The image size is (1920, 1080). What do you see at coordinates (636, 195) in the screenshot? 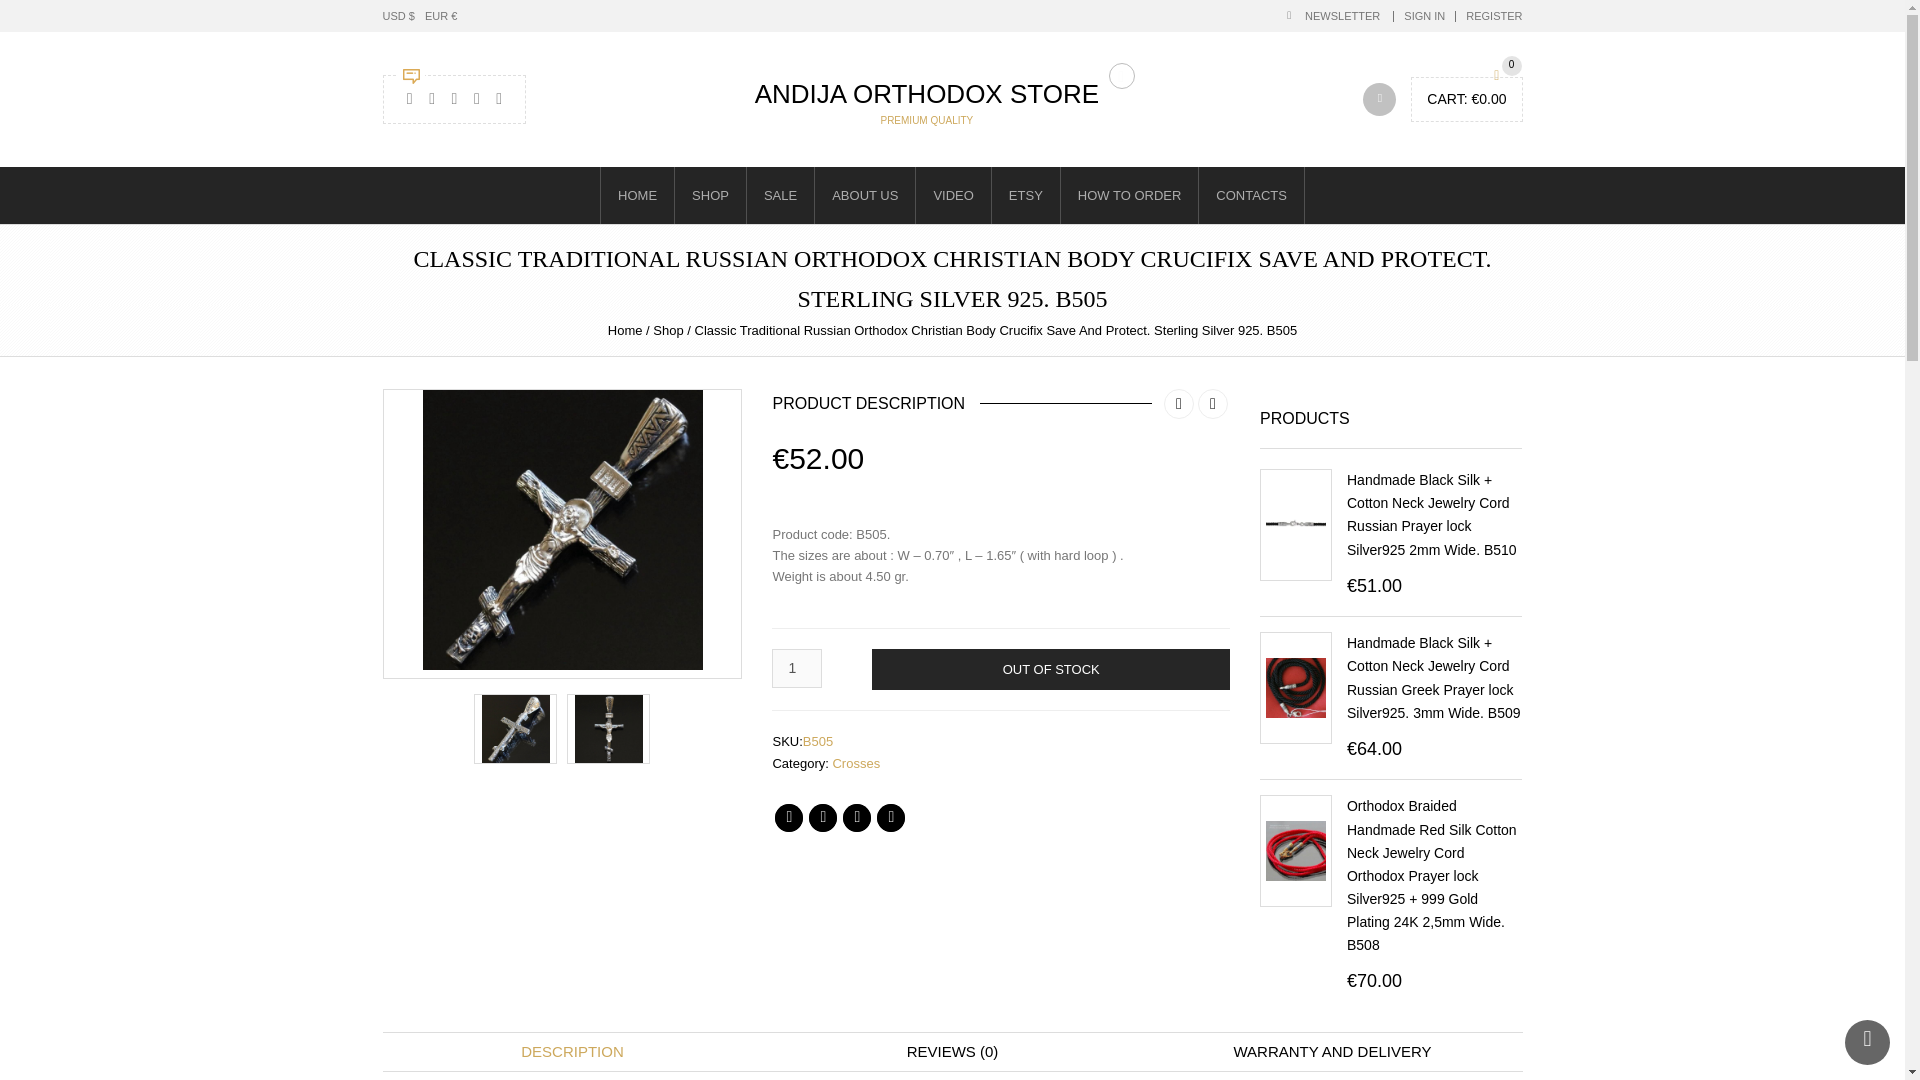
I see `HOME` at bounding box center [636, 195].